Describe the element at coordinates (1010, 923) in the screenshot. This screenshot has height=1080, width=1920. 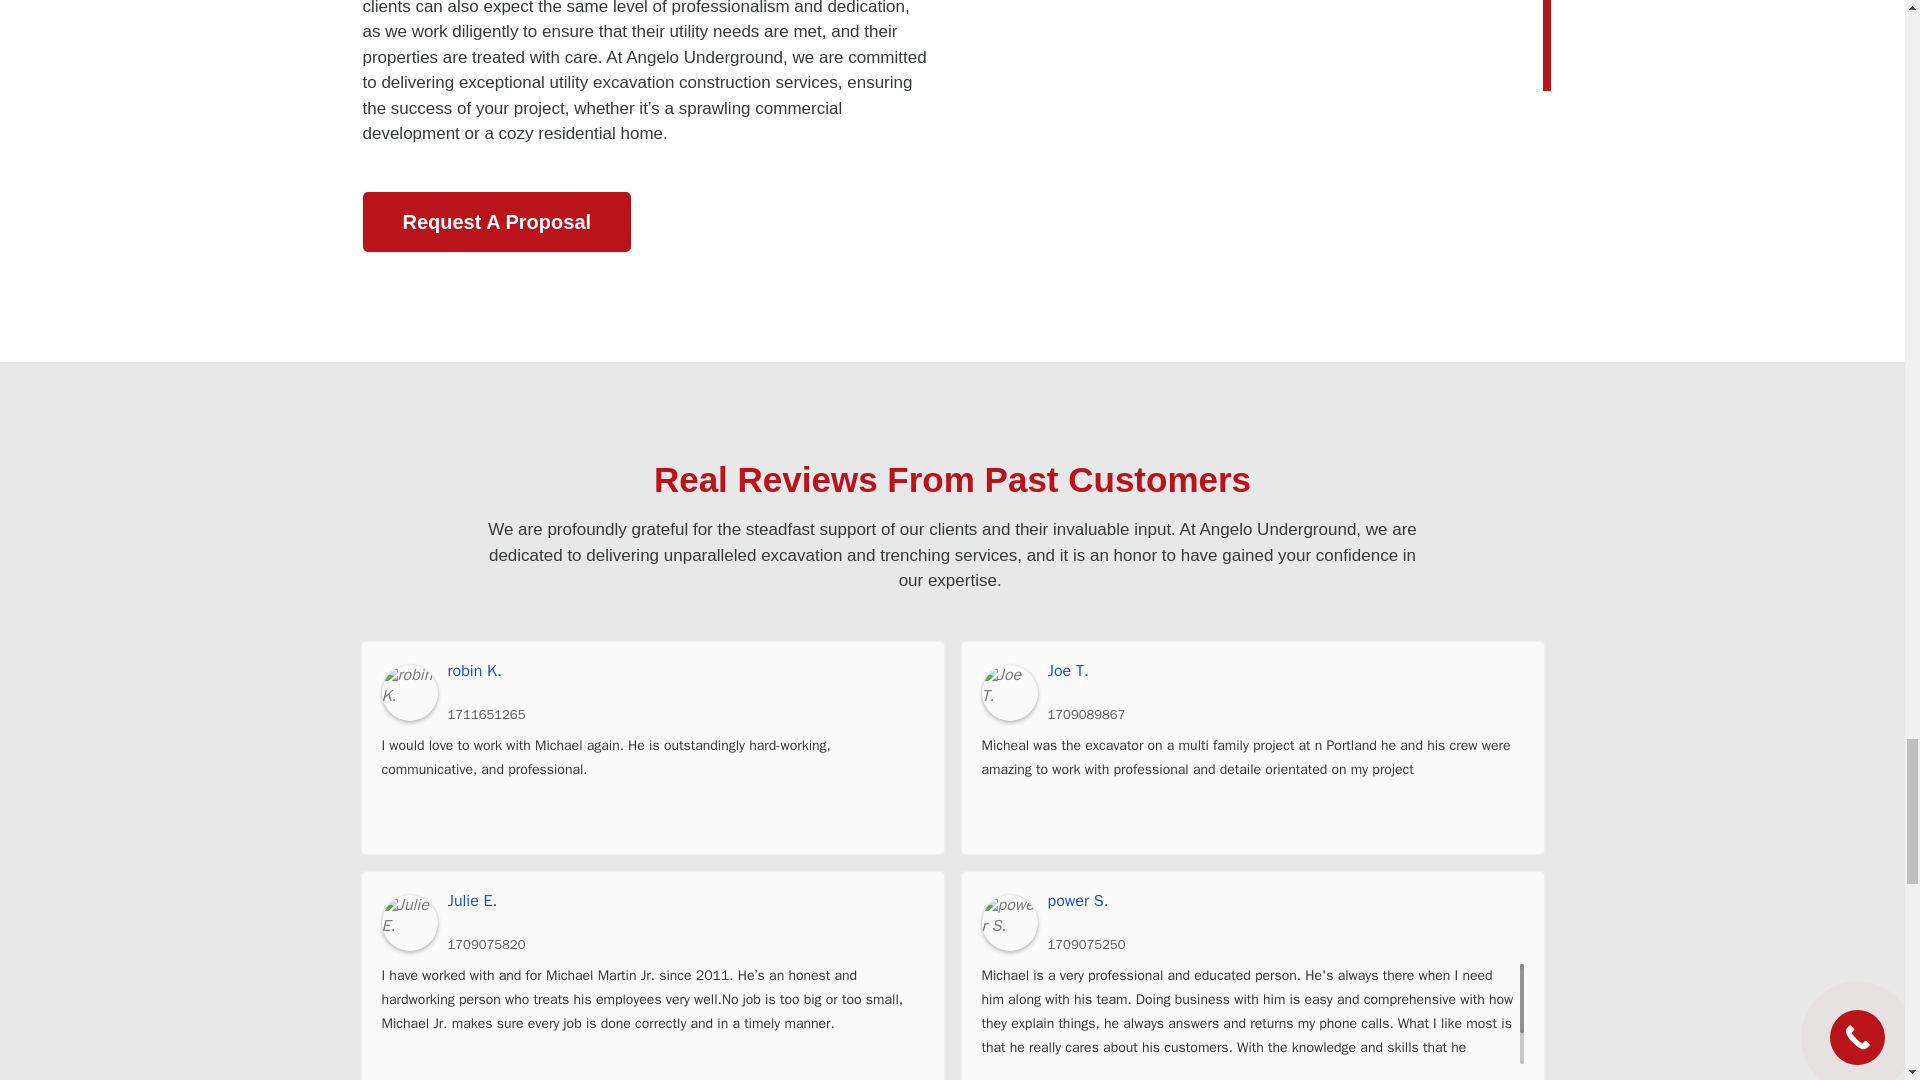
I see `power S.` at that location.